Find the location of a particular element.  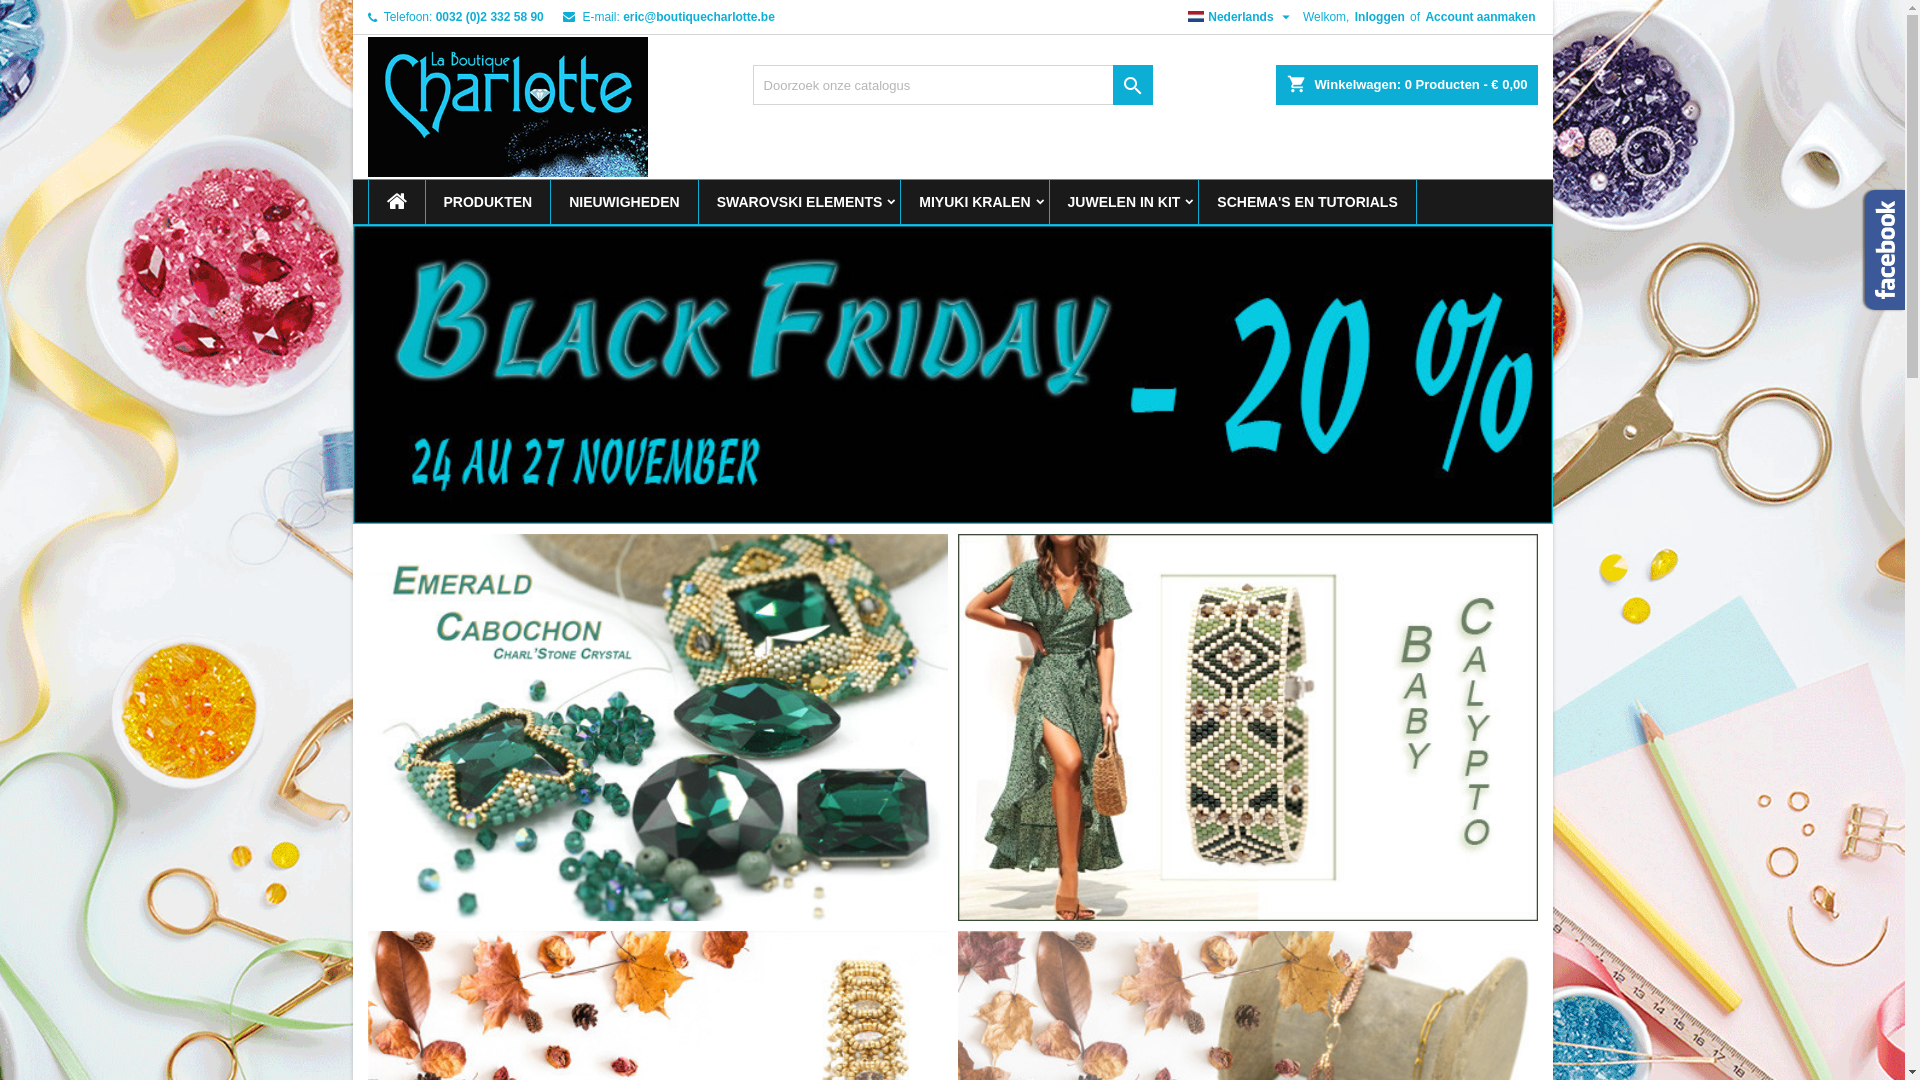

Cabochon Charl'stone Crystal is located at coordinates (658, 728).